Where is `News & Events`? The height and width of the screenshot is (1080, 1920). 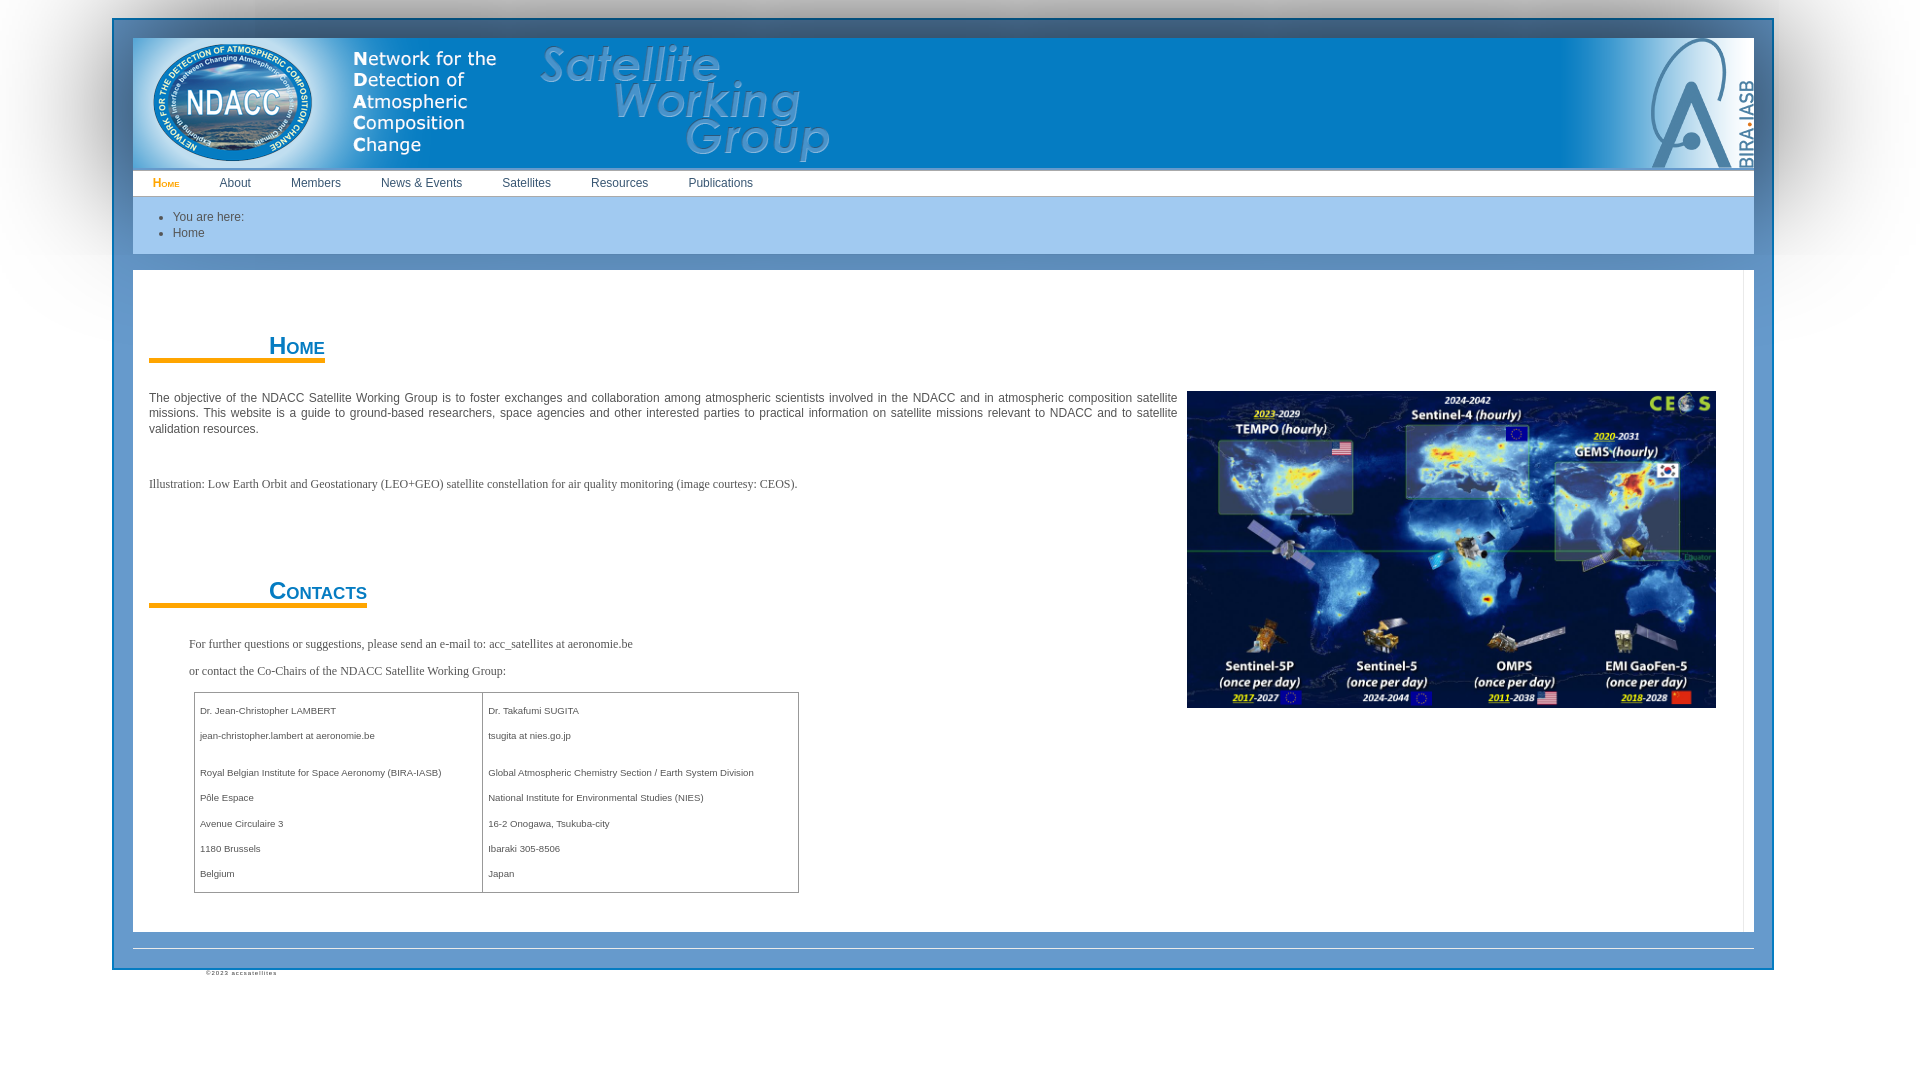 News & Events is located at coordinates (422, 183).